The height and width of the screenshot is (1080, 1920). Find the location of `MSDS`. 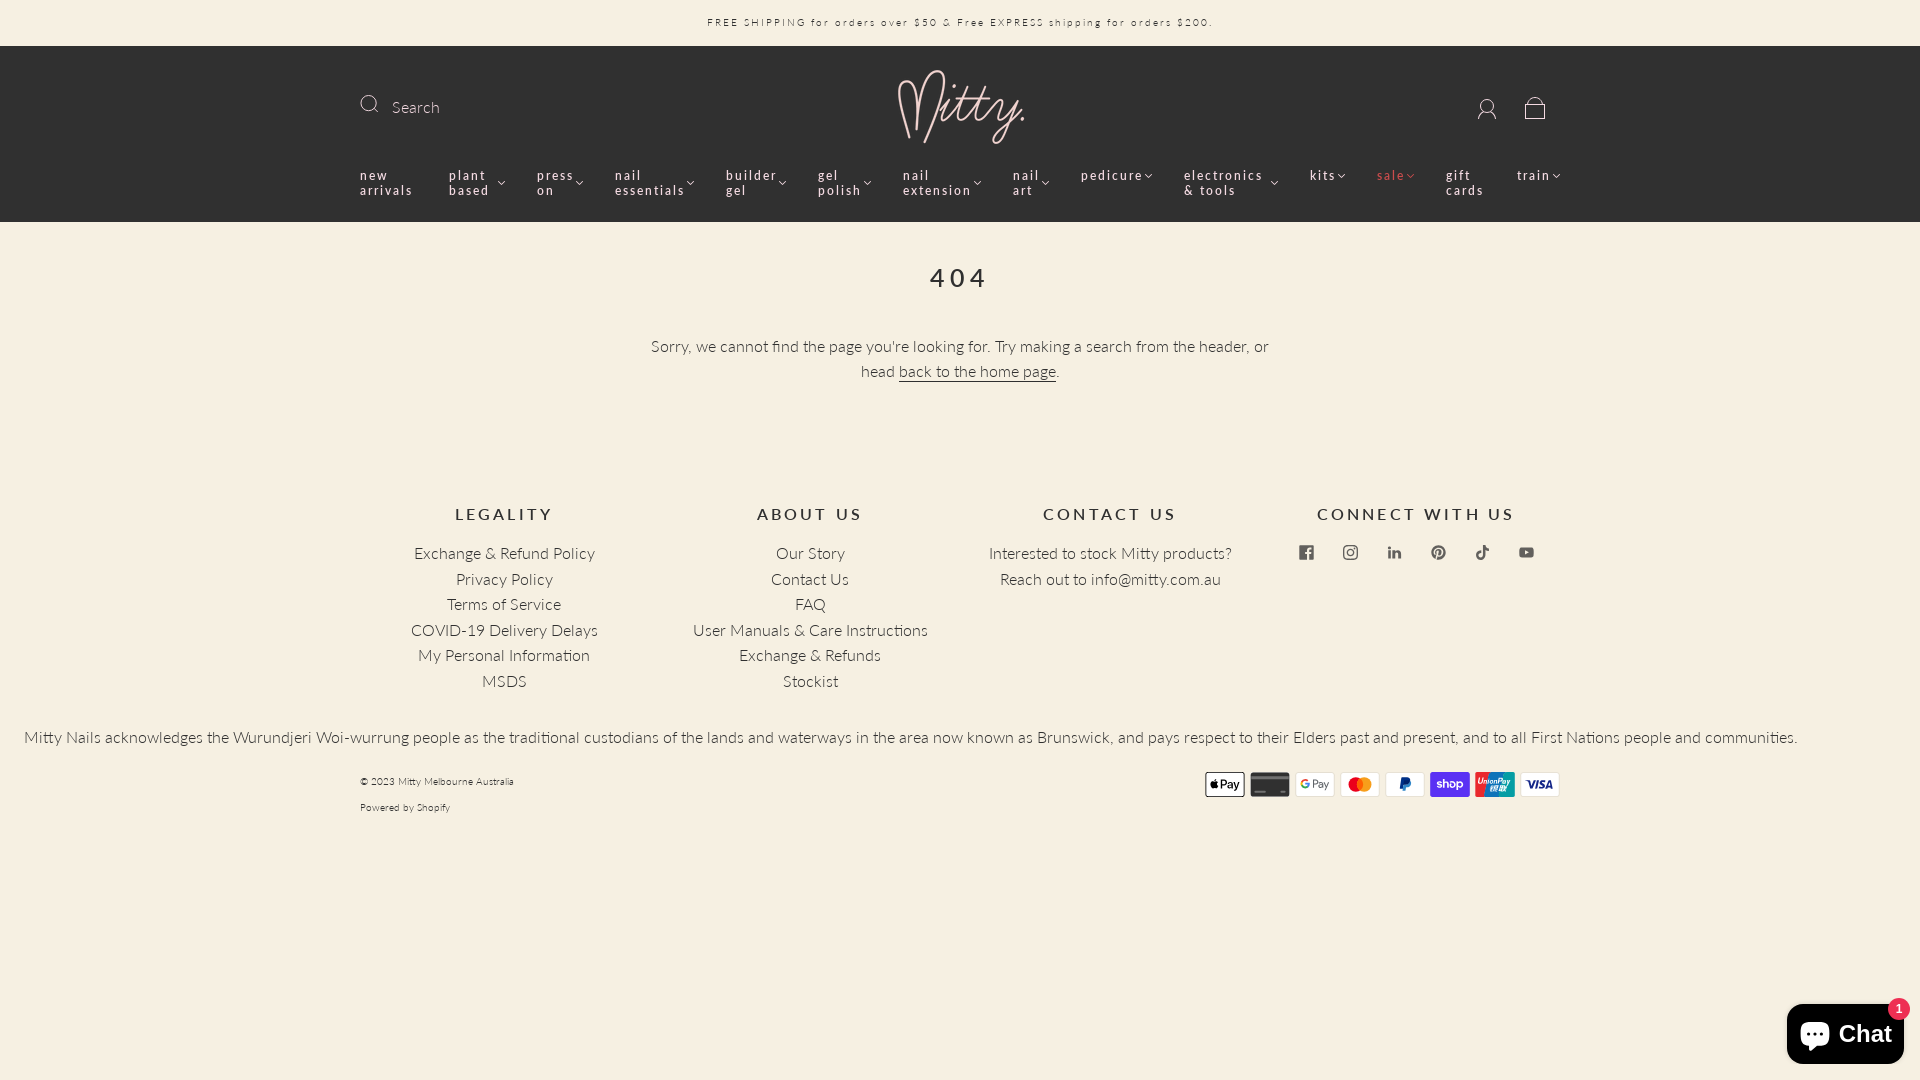

MSDS is located at coordinates (504, 680).